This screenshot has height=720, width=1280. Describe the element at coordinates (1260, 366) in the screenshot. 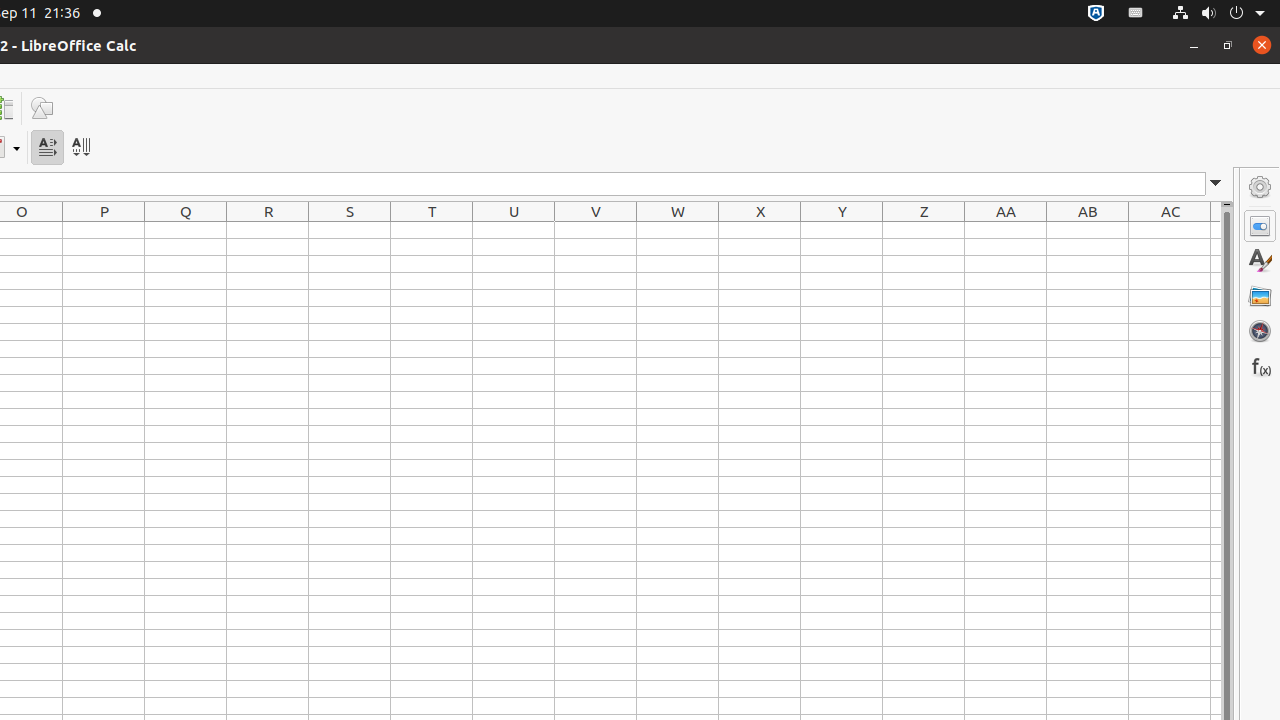

I see `Functions` at that location.